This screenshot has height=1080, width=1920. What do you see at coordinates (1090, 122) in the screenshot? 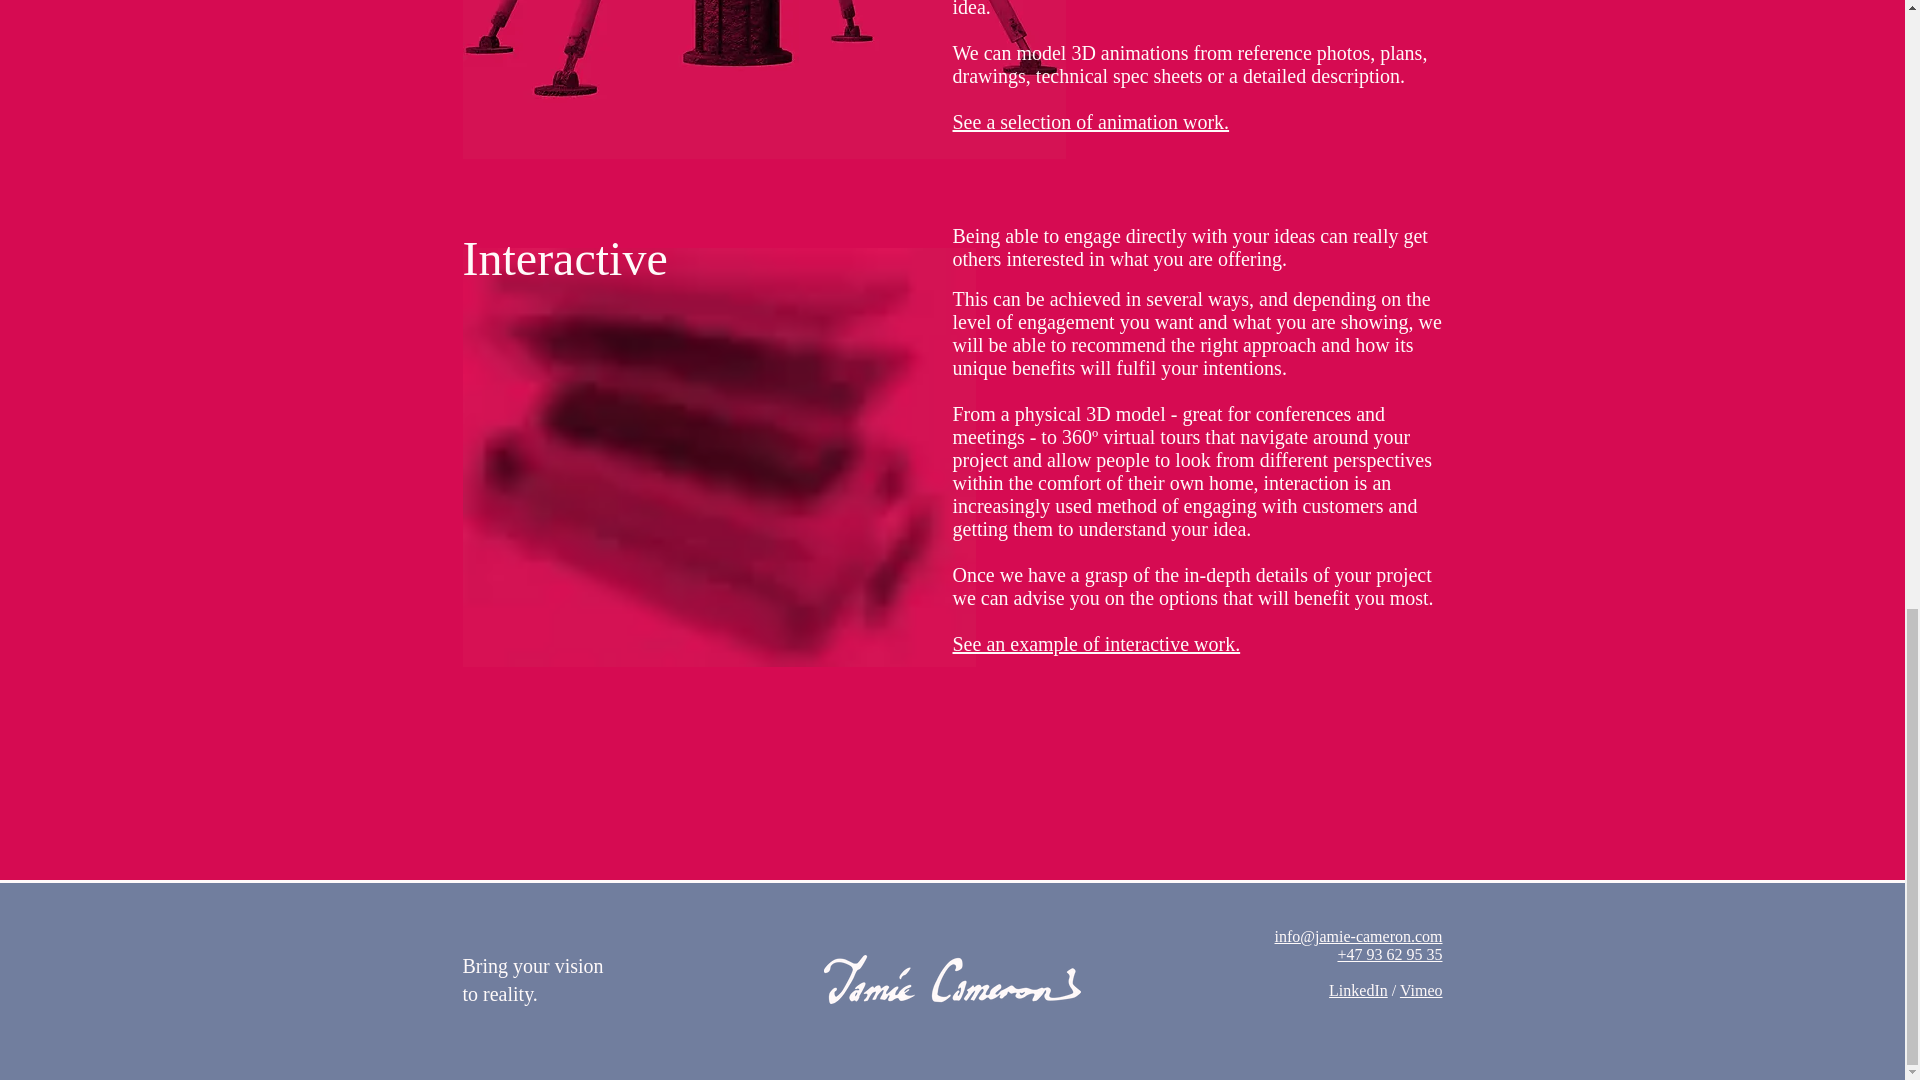
I see `See a selection of animation work.` at bounding box center [1090, 122].